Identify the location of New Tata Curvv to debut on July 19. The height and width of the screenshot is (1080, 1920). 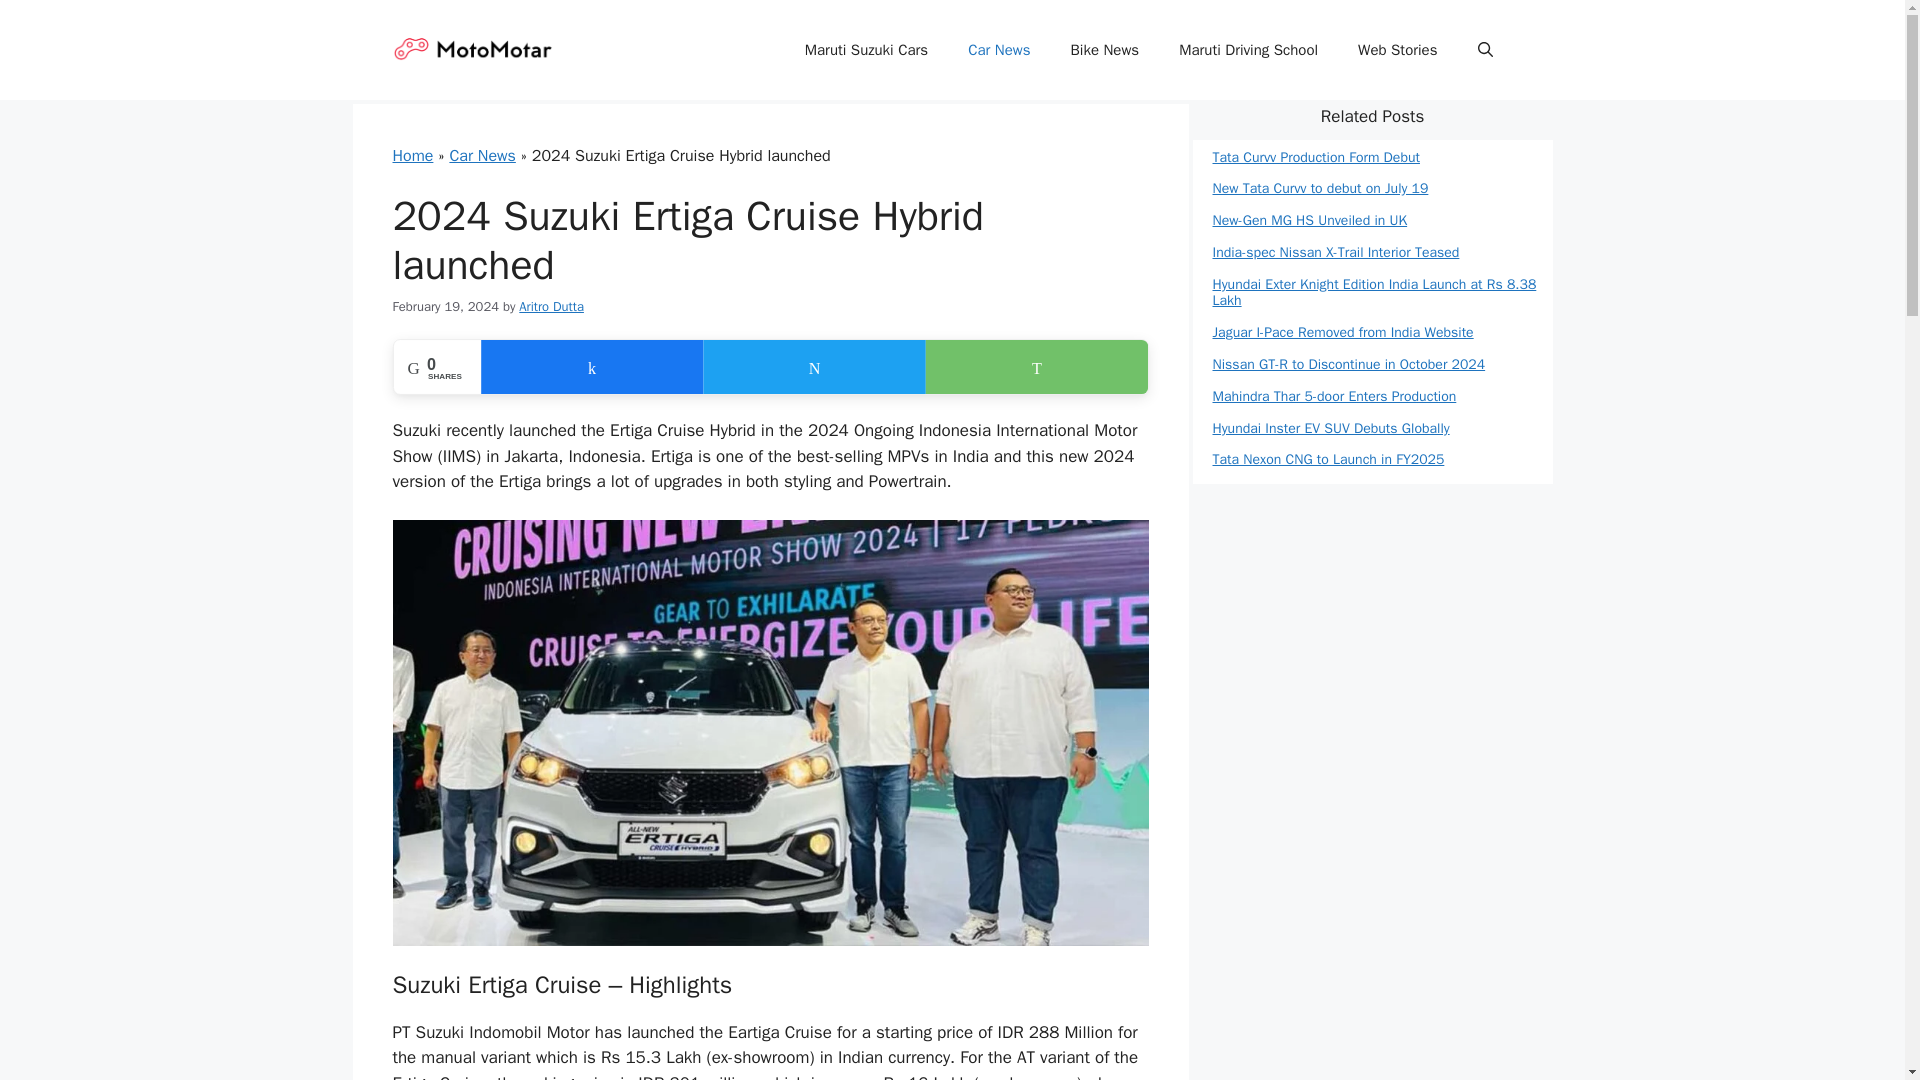
(1320, 188).